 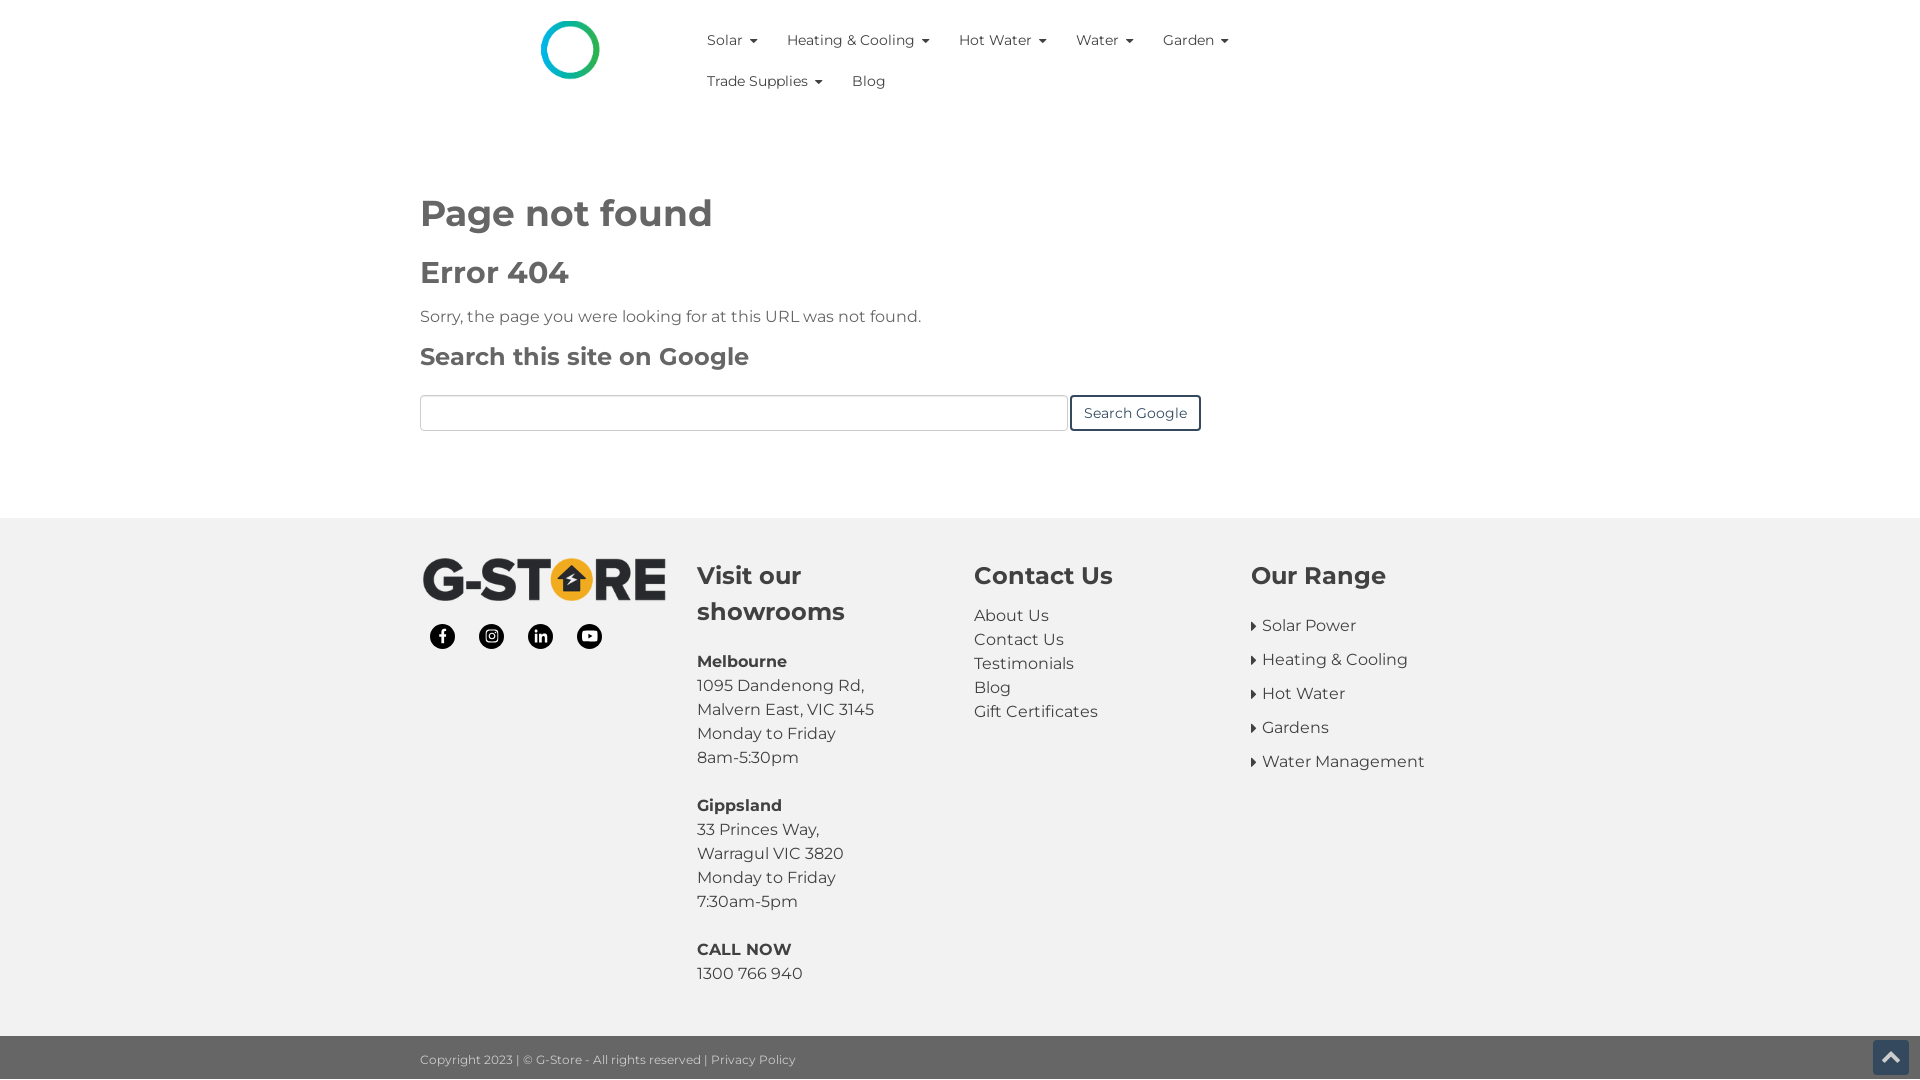 I want to click on Gift Certificates, so click(x=1098, y=712).